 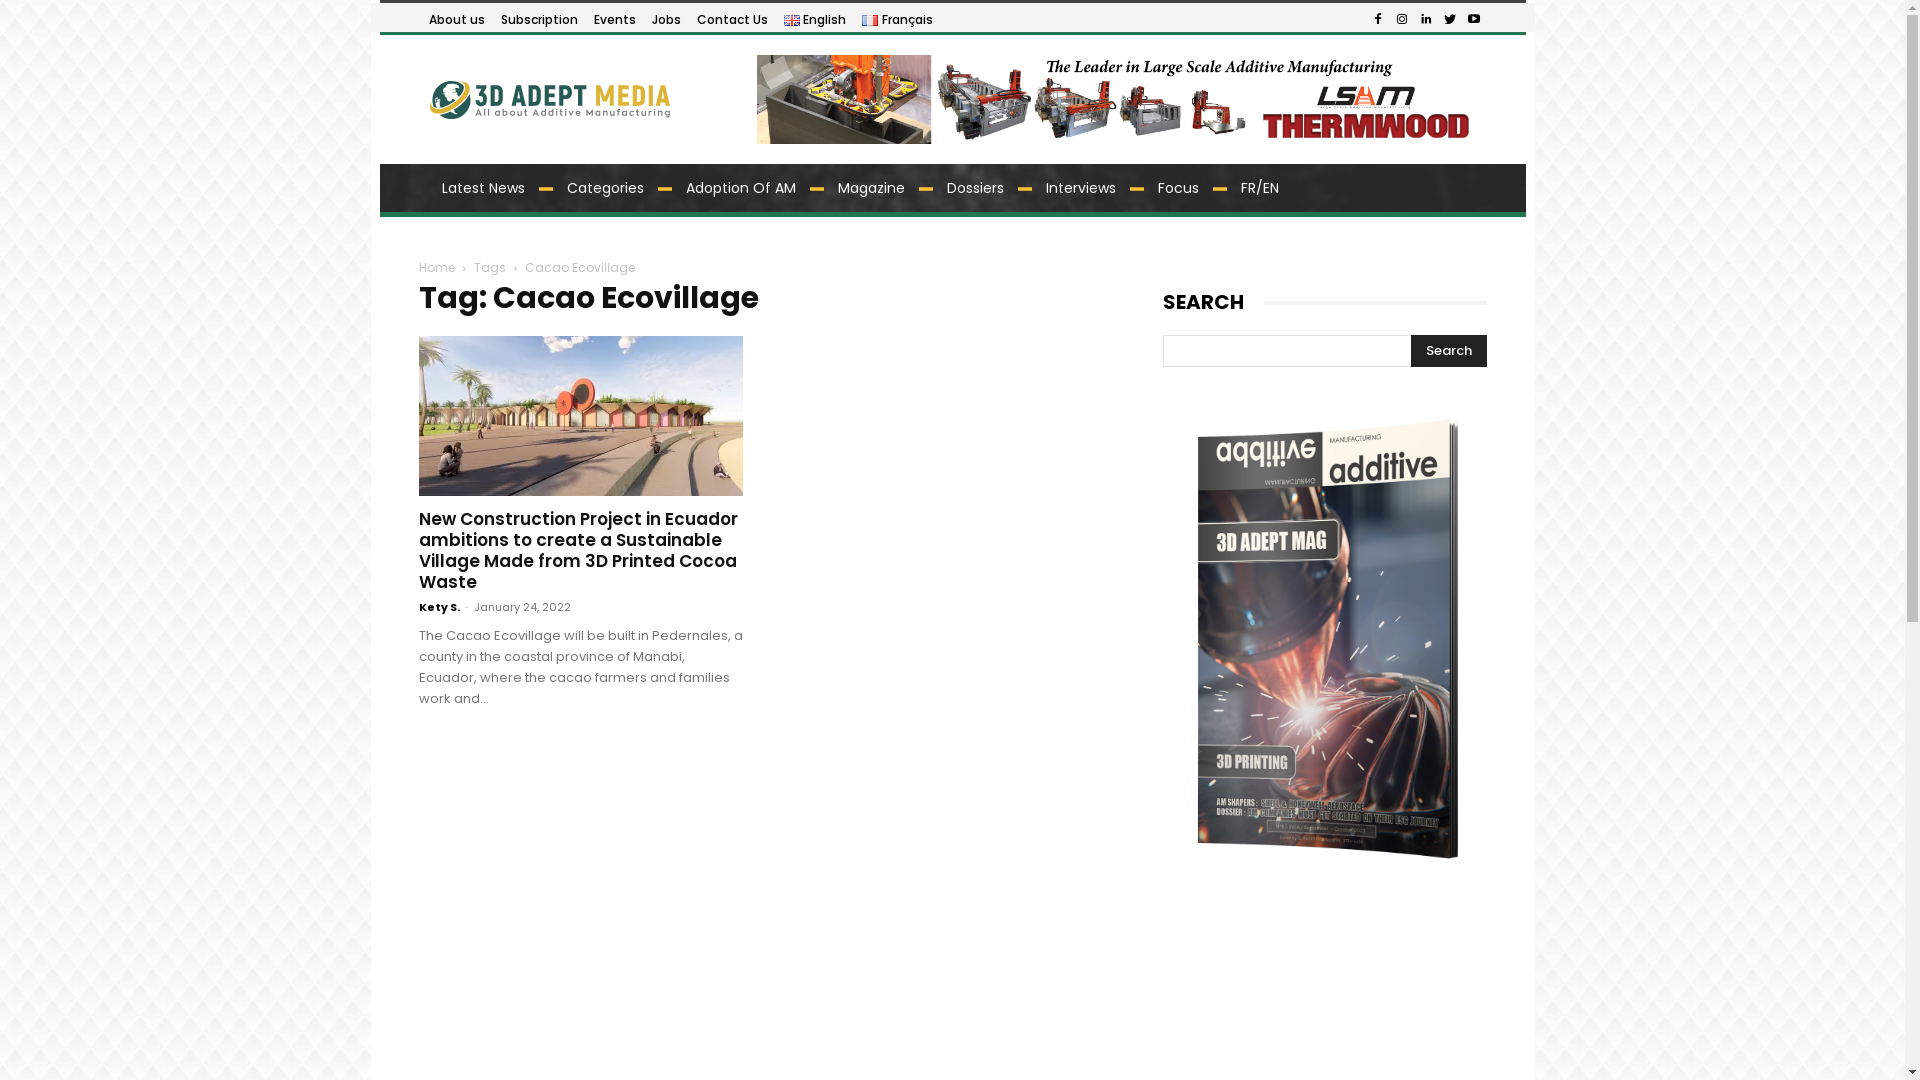 I want to click on Adoption Of AM, so click(x=741, y=188).